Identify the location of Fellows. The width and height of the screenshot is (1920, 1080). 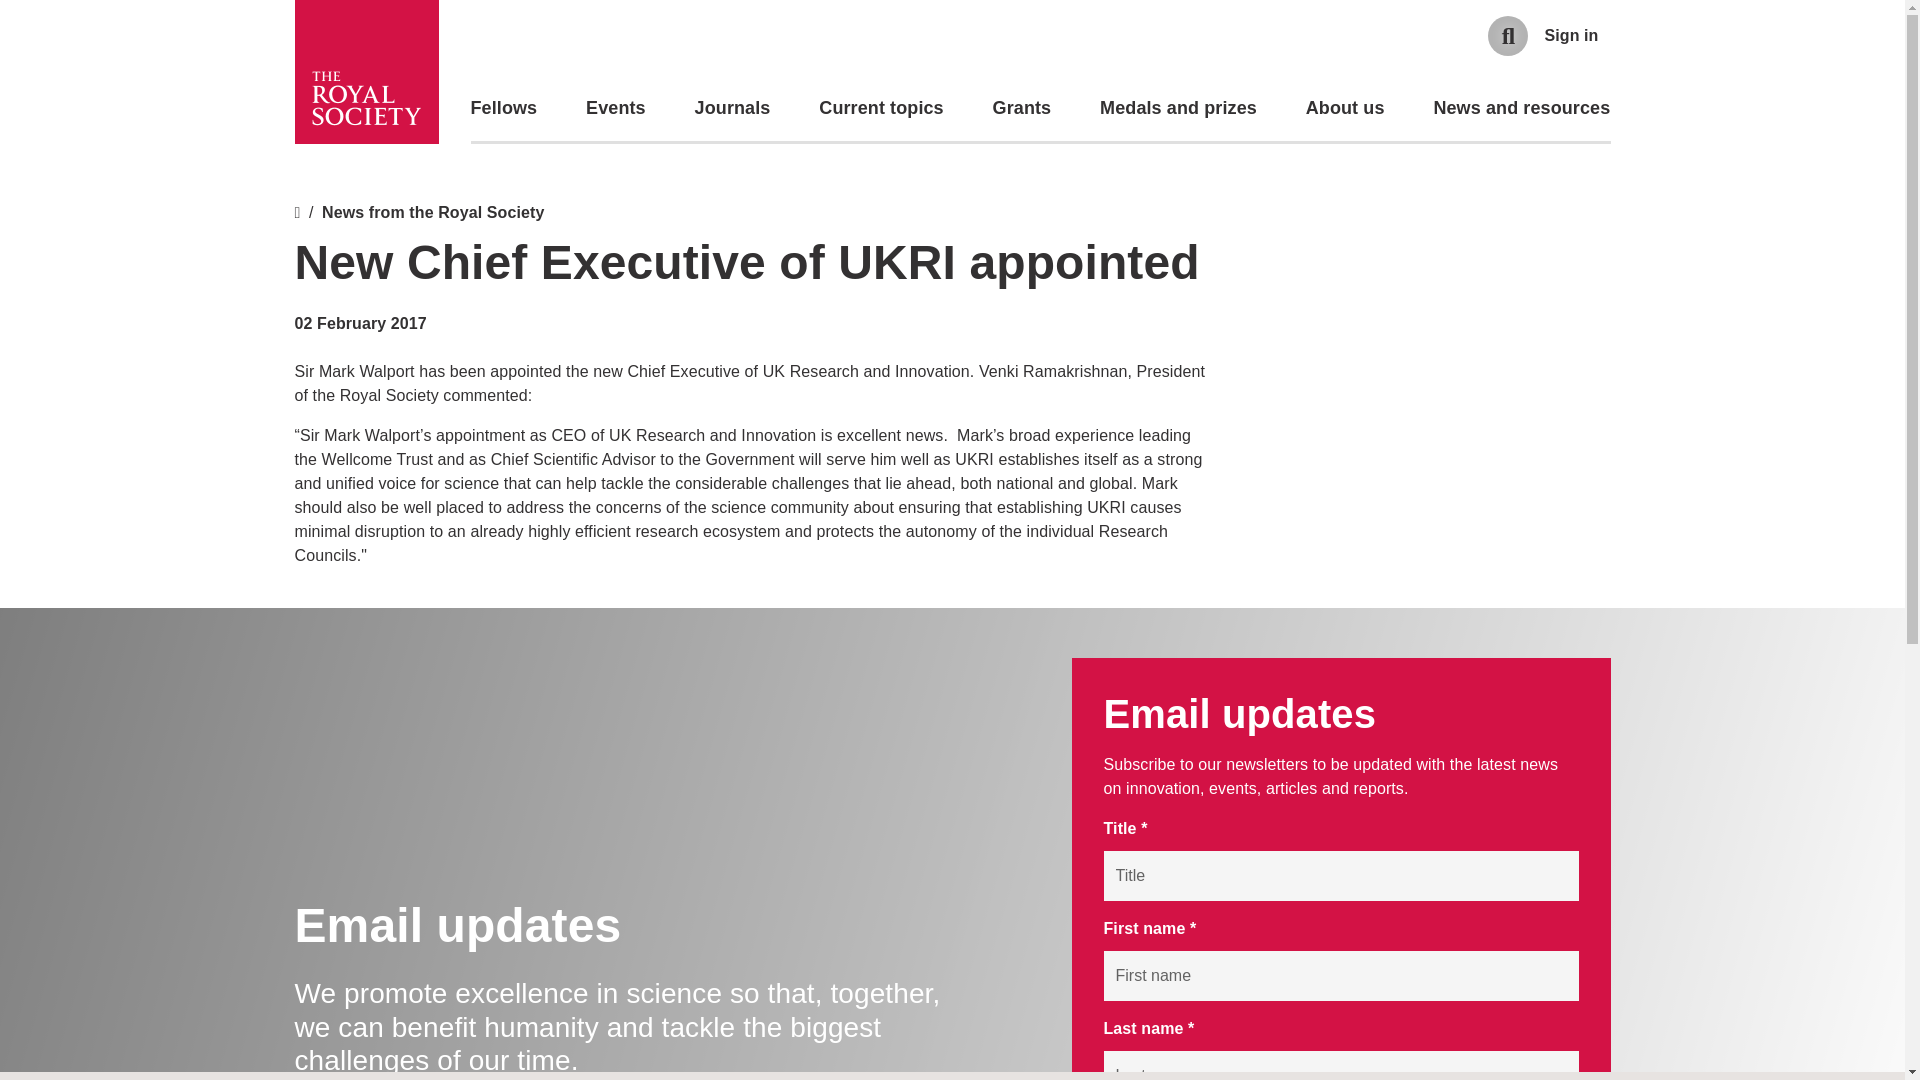
(504, 108).